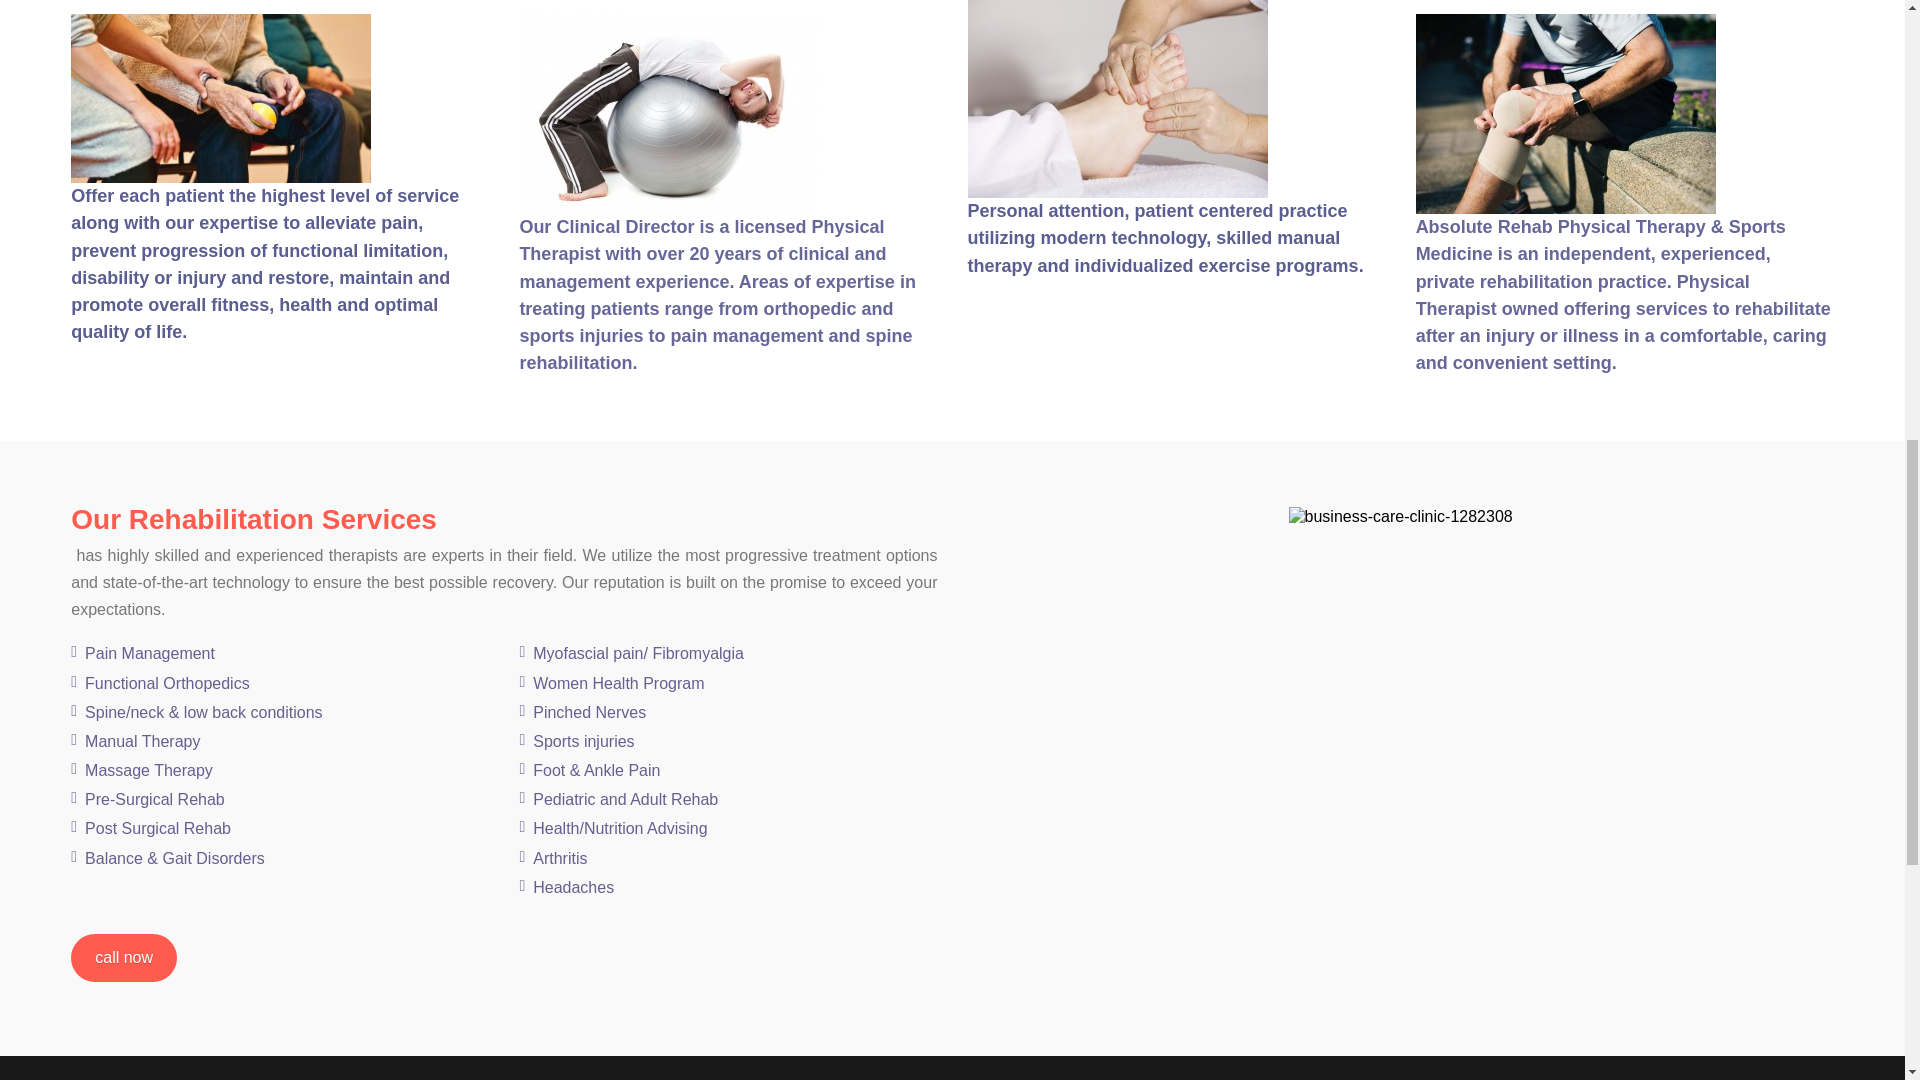 The width and height of the screenshot is (1920, 1080). What do you see at coordinates (668, 114) in the screenshot?
I see `exercise-exercise-ball-fitness-41213` at bounding box center [668, 114].